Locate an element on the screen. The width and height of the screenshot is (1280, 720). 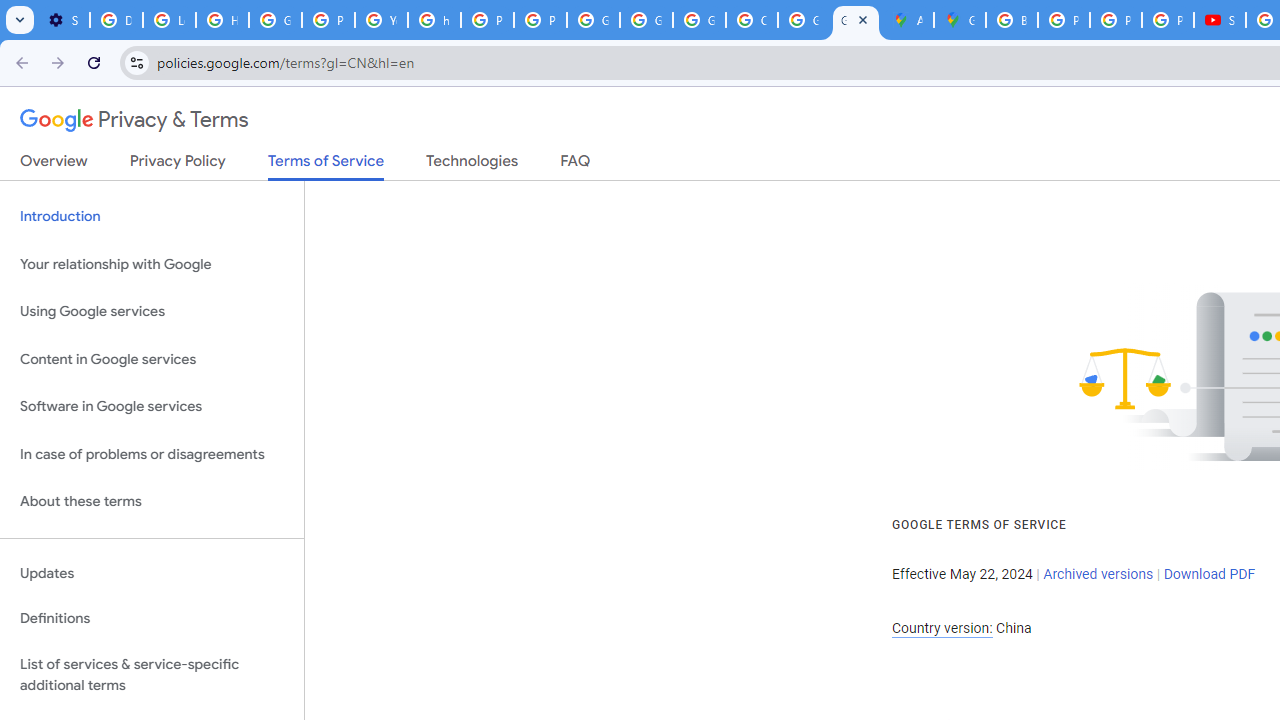
FAQ is located at coordinates (576, 165).